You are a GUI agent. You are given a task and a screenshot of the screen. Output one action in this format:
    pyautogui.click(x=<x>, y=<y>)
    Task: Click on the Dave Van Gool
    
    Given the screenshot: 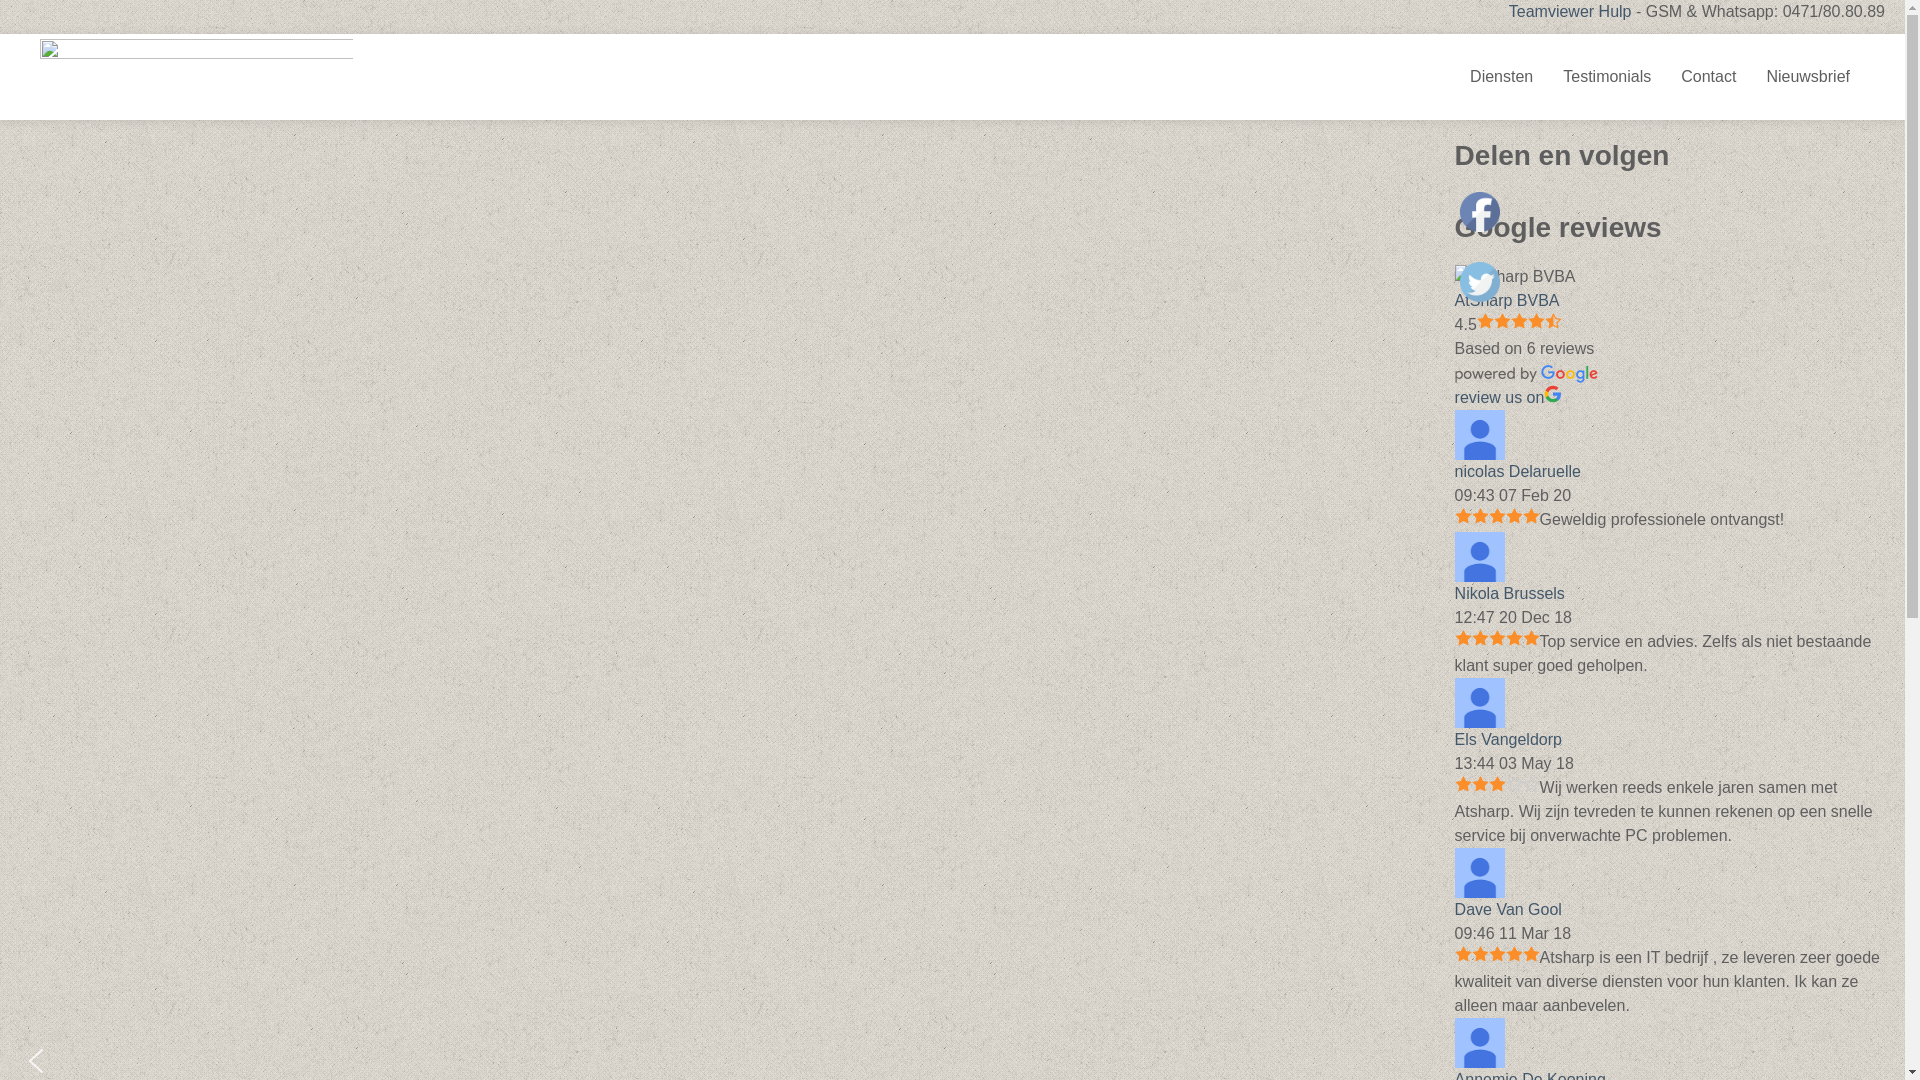 What is the action you would take?
    pyautogui.click(x=1508, y=910)
    